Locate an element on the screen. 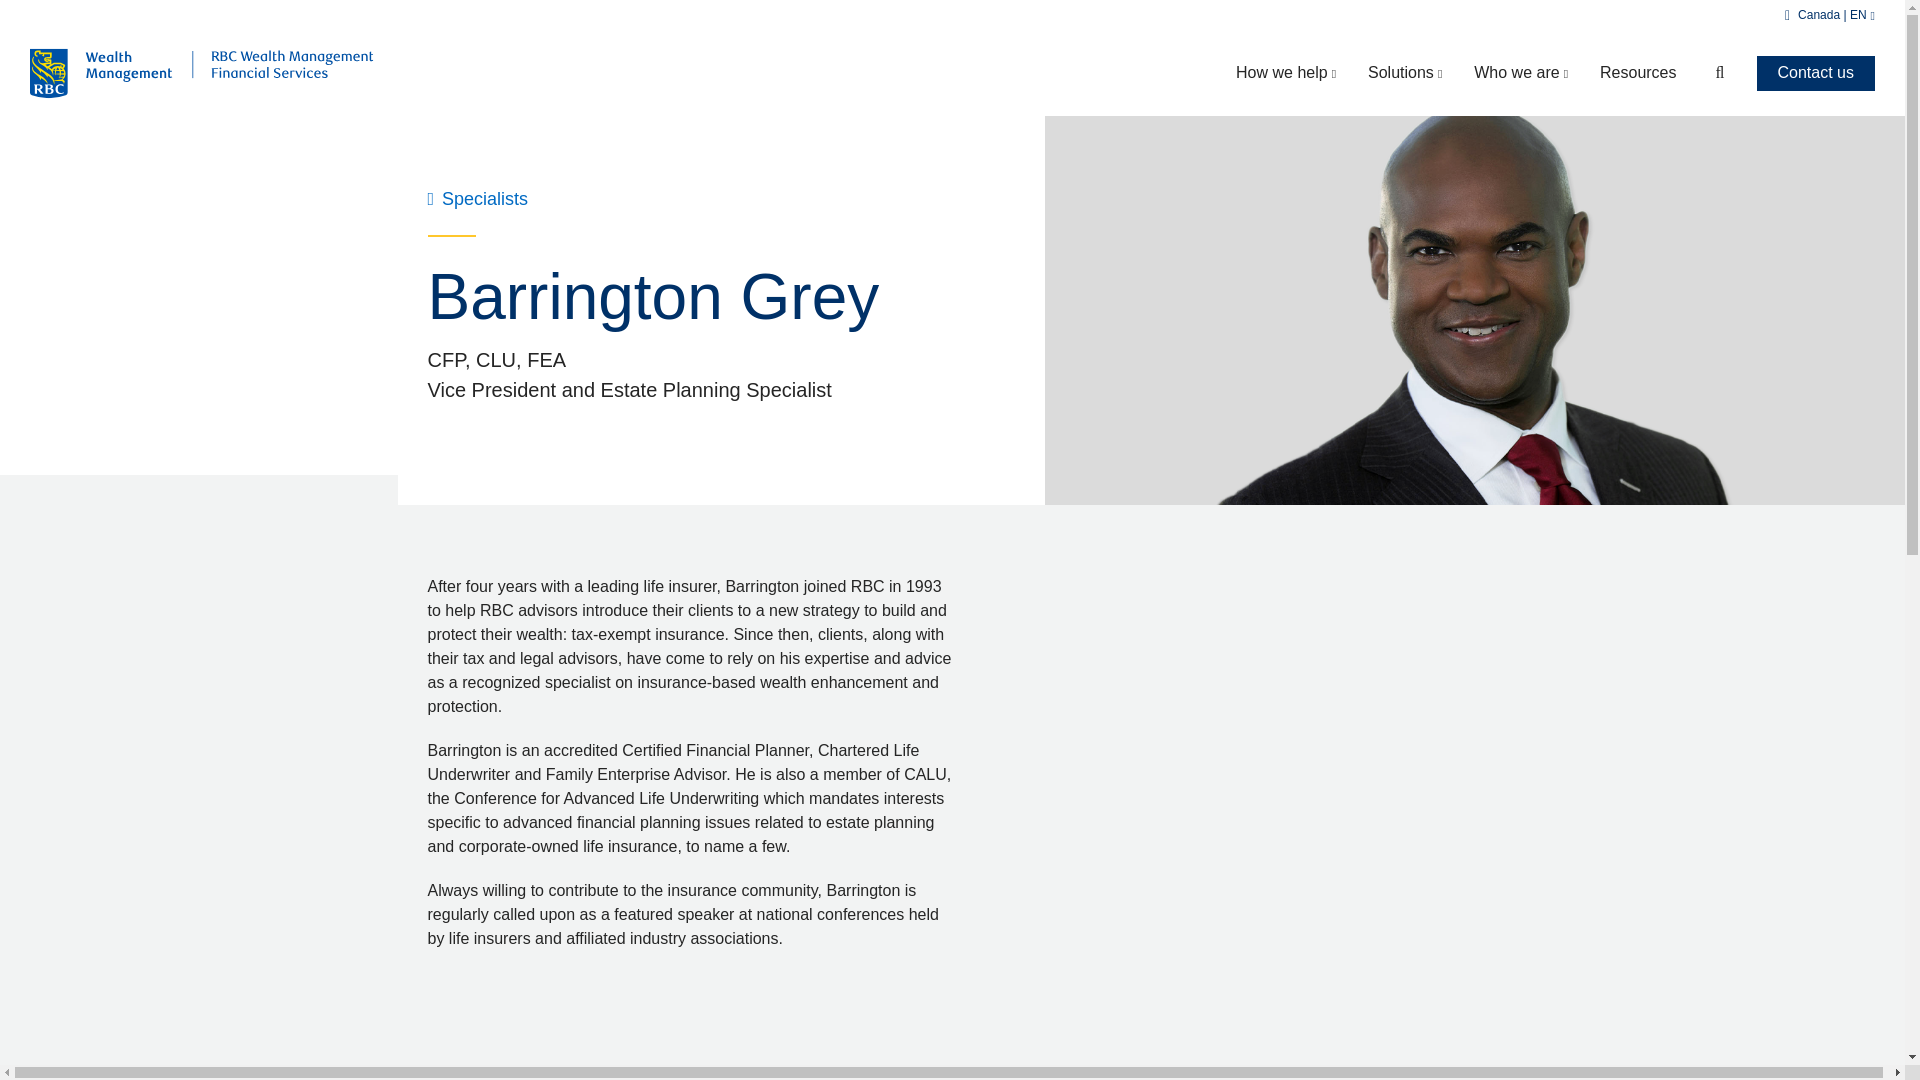 This screenshot has height=1080, width=1920. Who we are is located at coordinates (1285, 72).